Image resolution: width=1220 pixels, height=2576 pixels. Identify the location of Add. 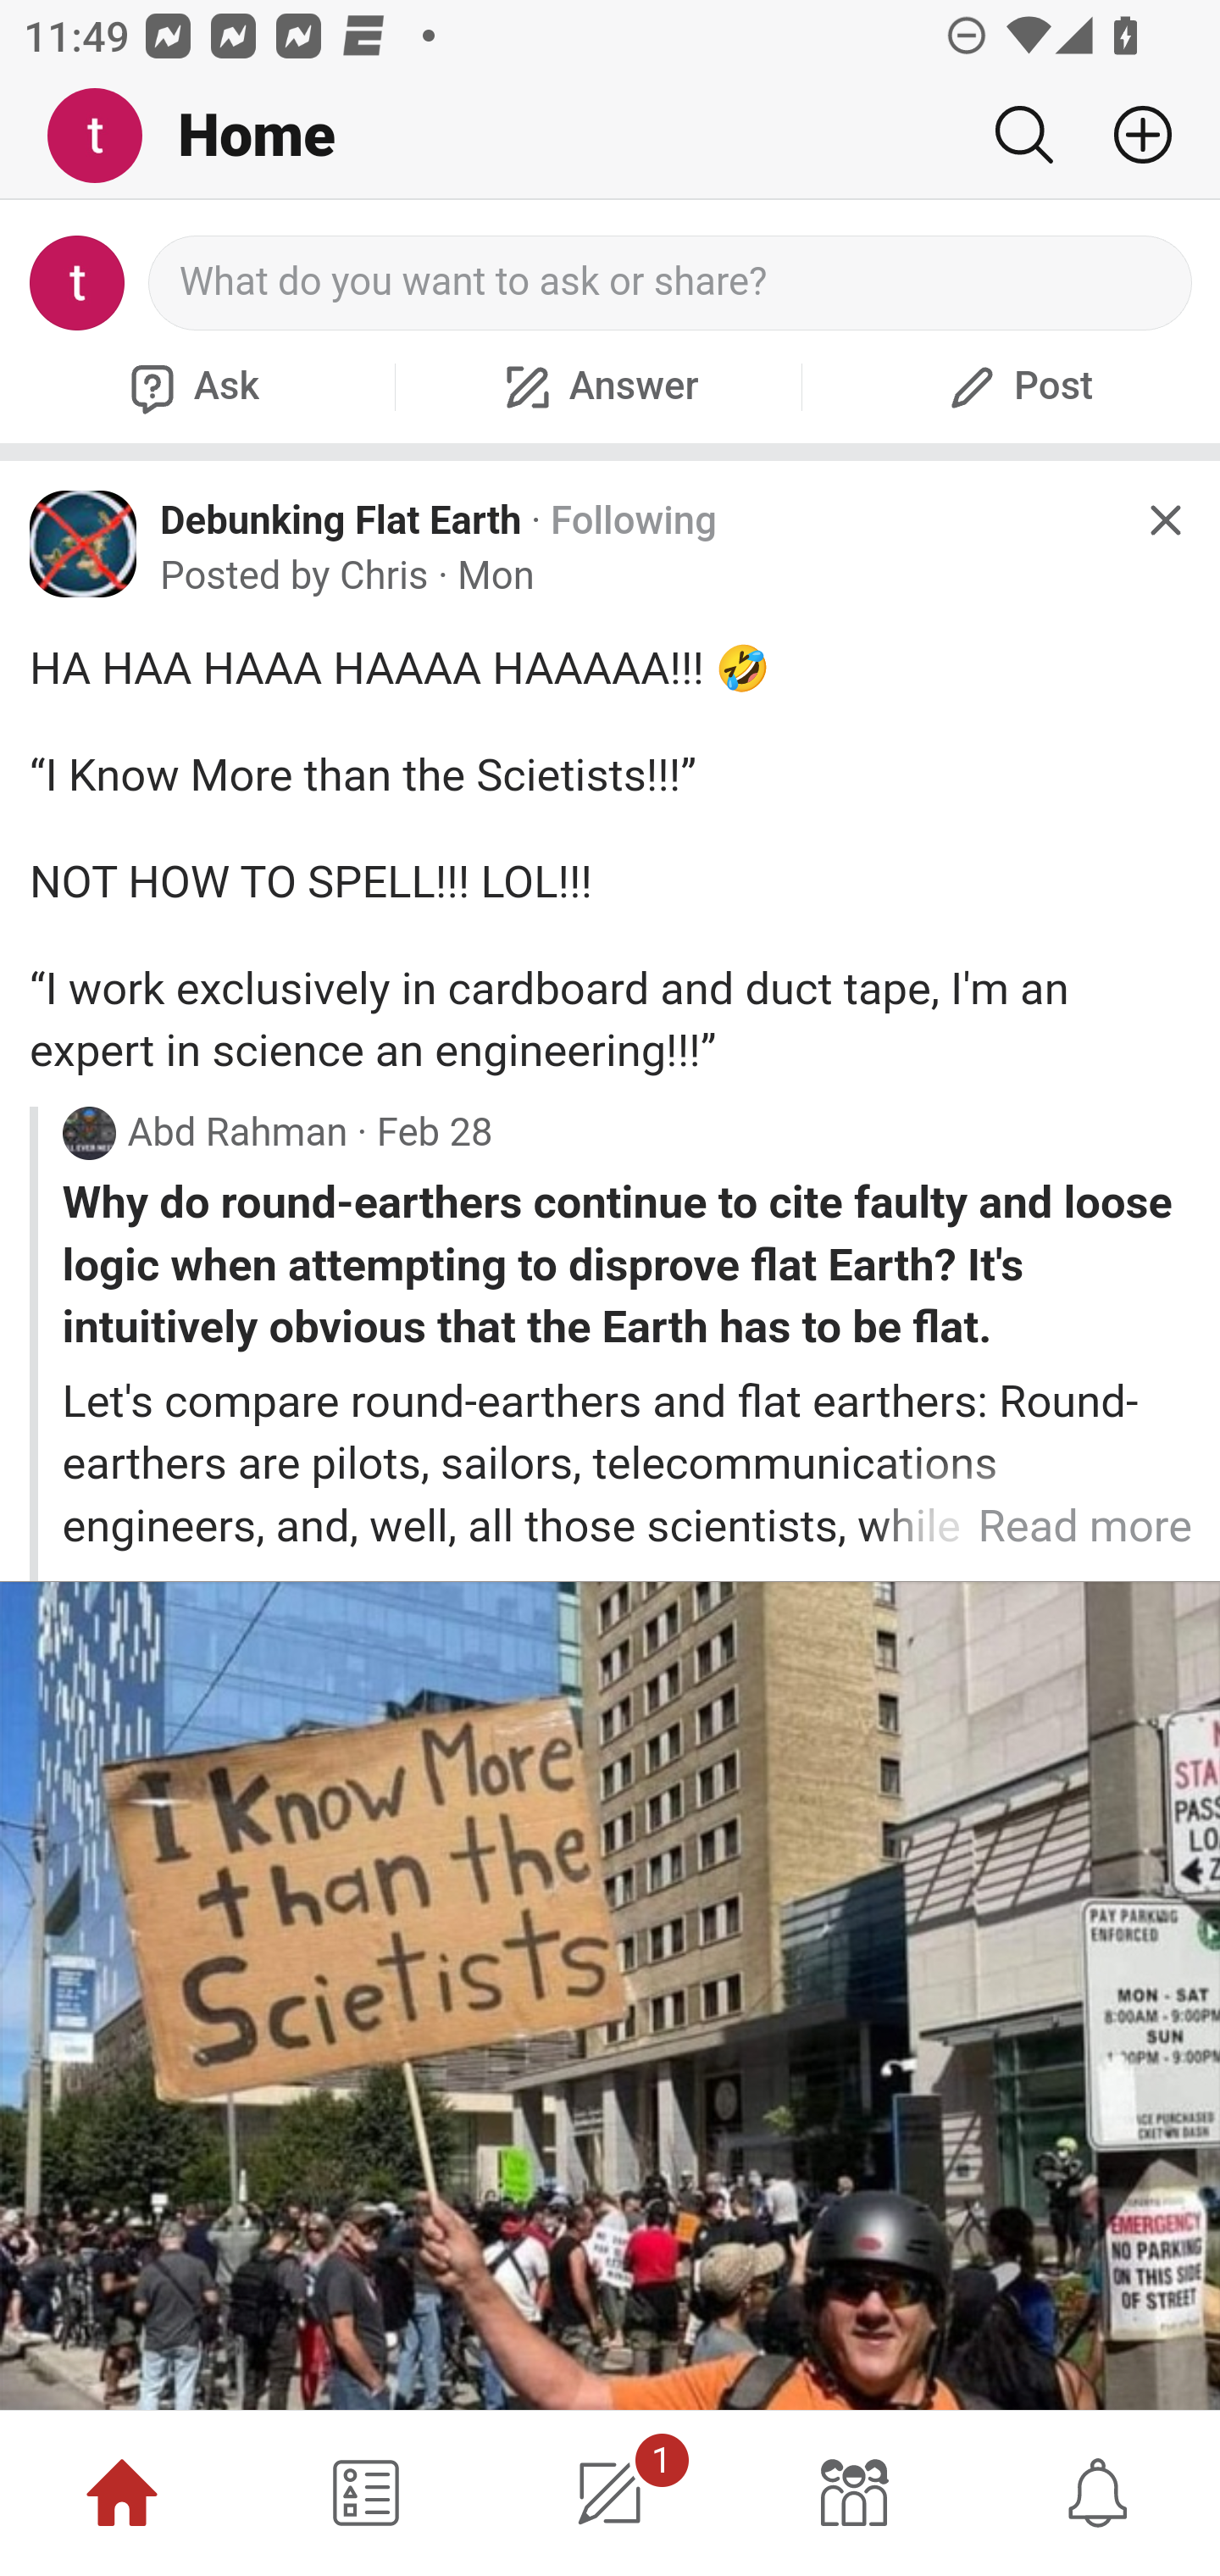
(1130, 135).